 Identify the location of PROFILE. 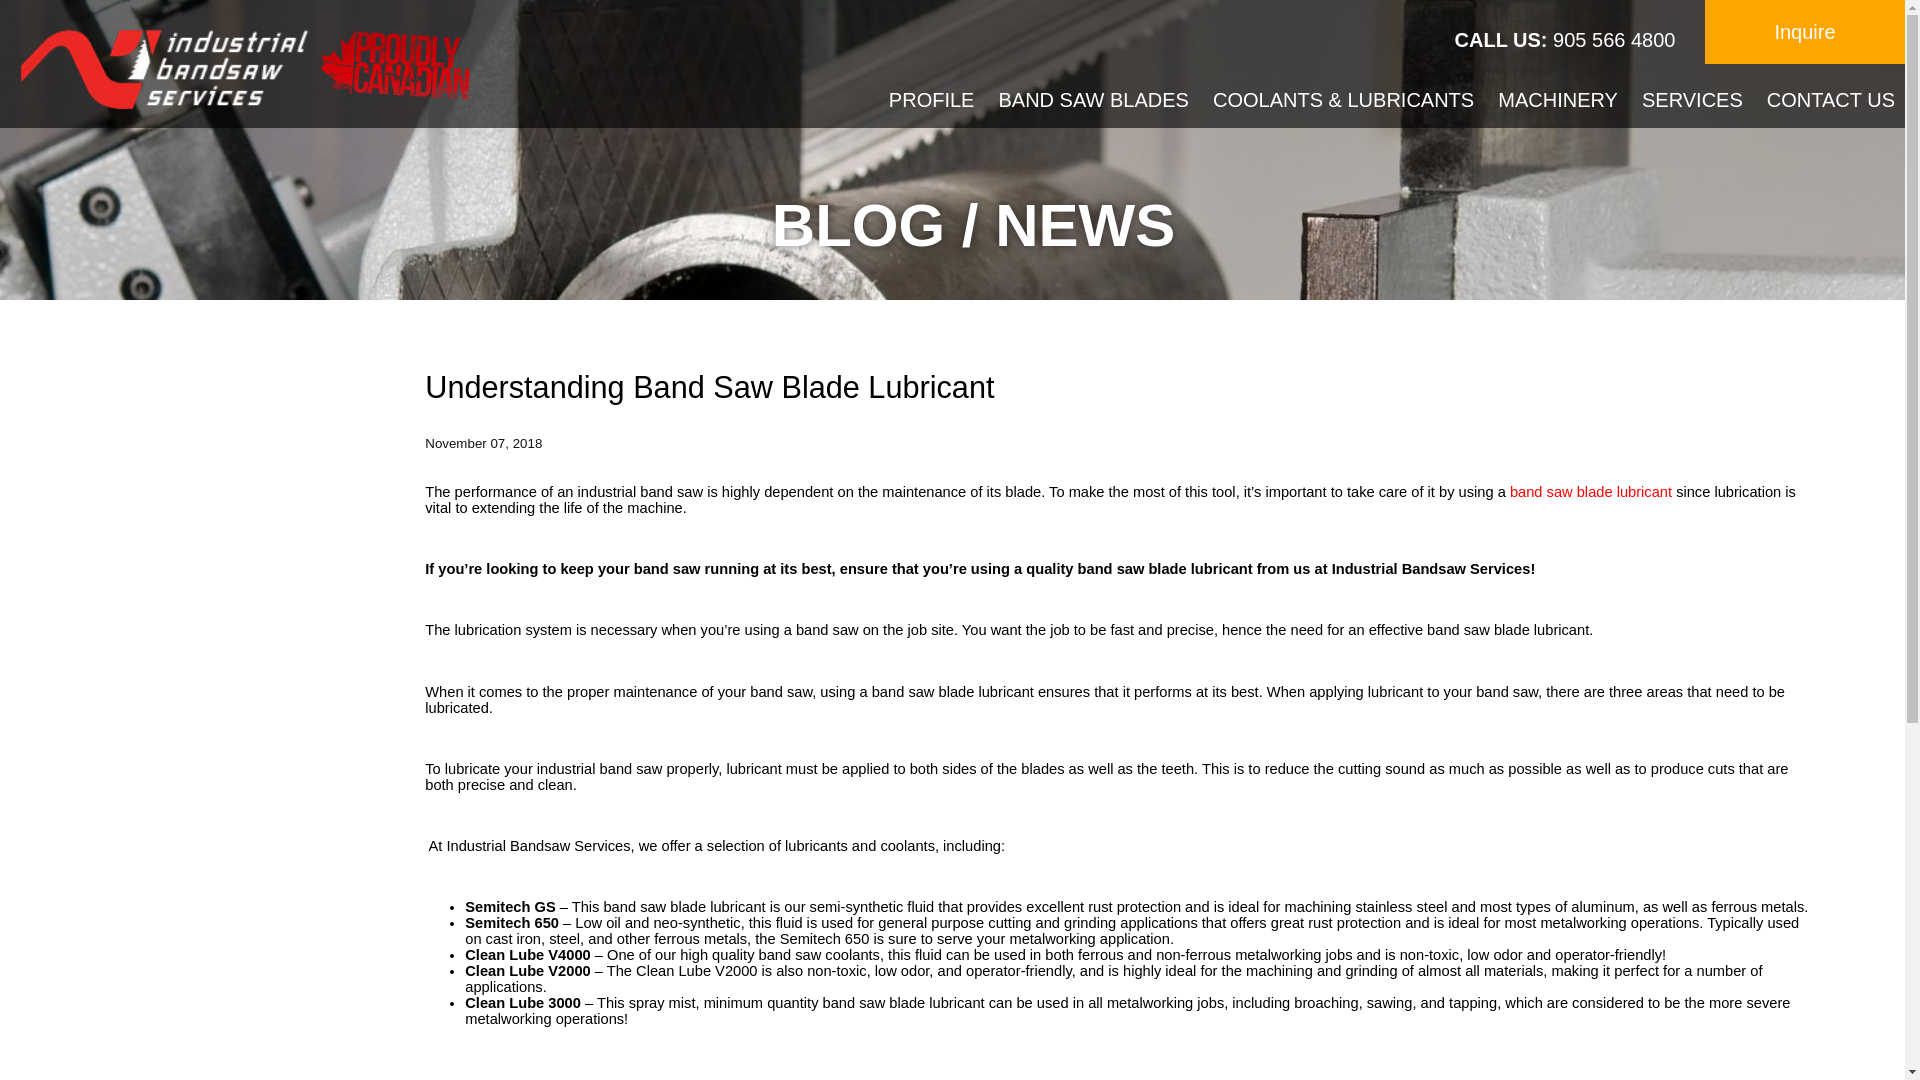
(932, 102).